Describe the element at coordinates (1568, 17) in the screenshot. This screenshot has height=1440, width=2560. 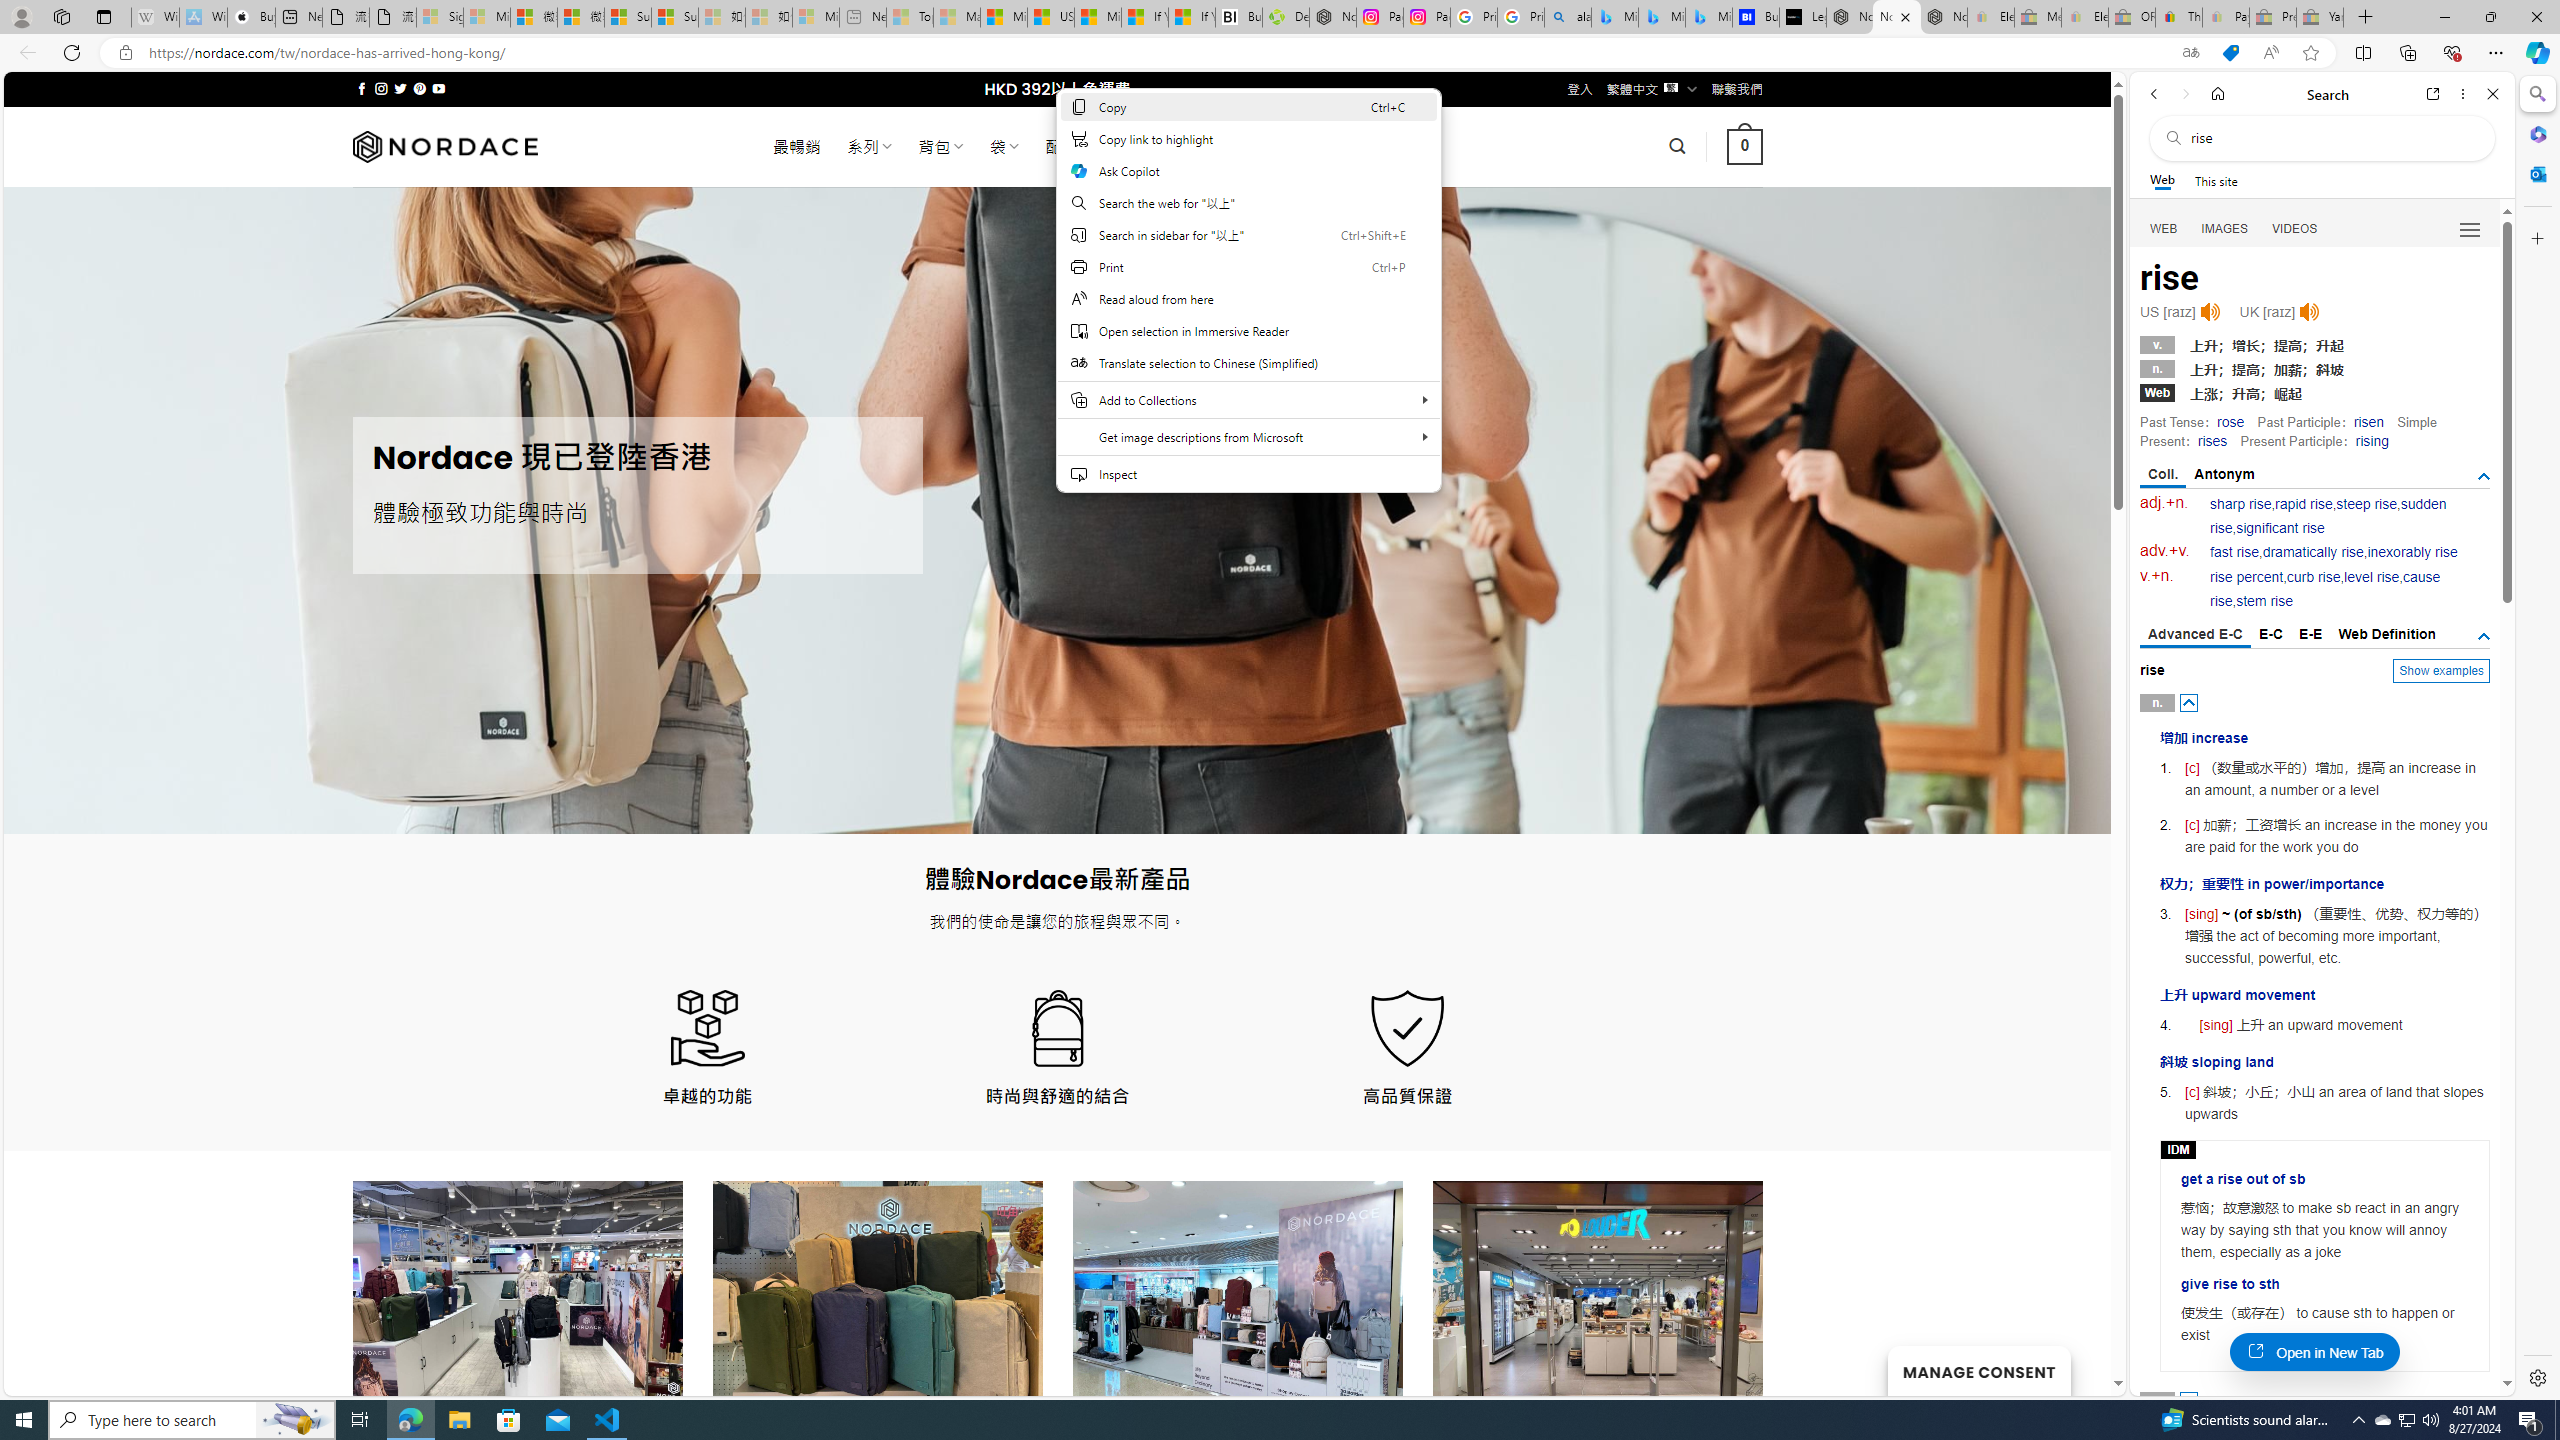
I see `alabama high school quarterback dies - Search` at that location.